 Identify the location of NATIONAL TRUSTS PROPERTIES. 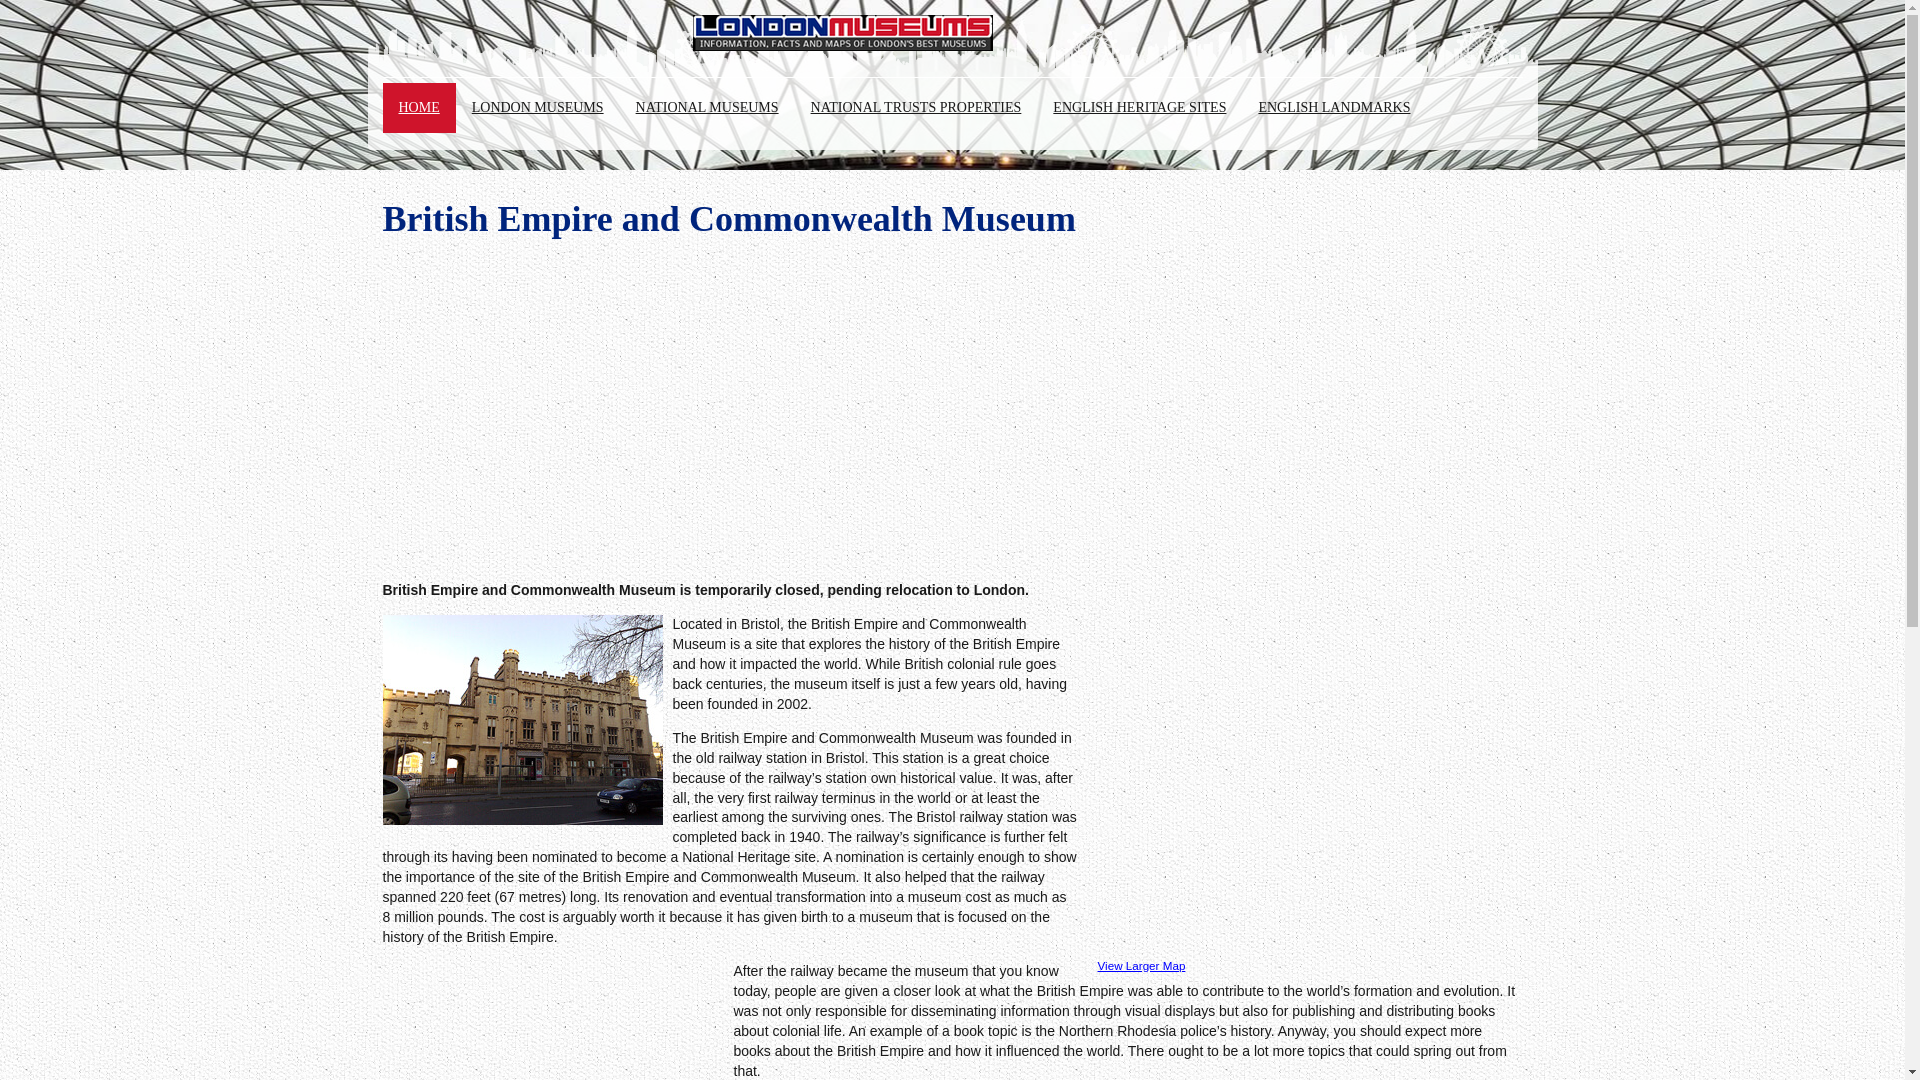
(916, 108).